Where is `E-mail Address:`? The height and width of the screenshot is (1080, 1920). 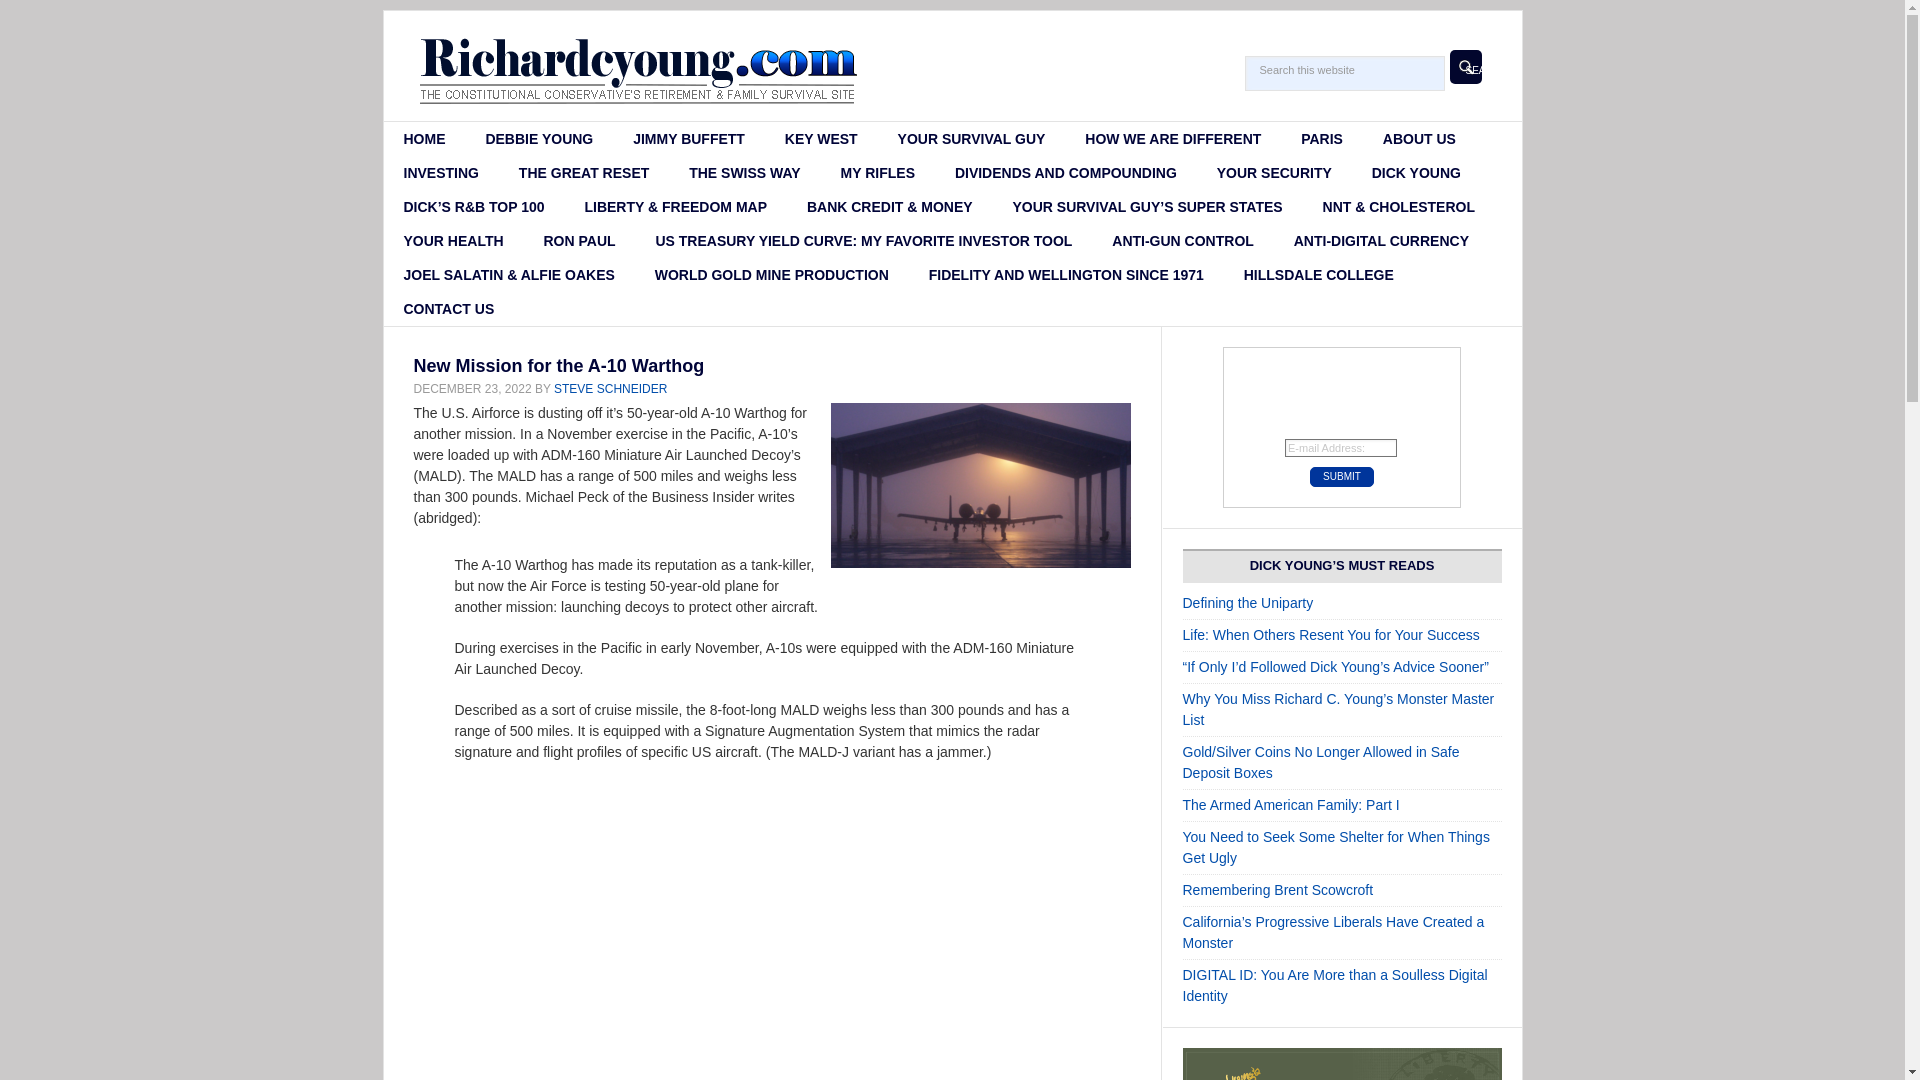
E-mail Address: is located at coordinates (1340, 447).